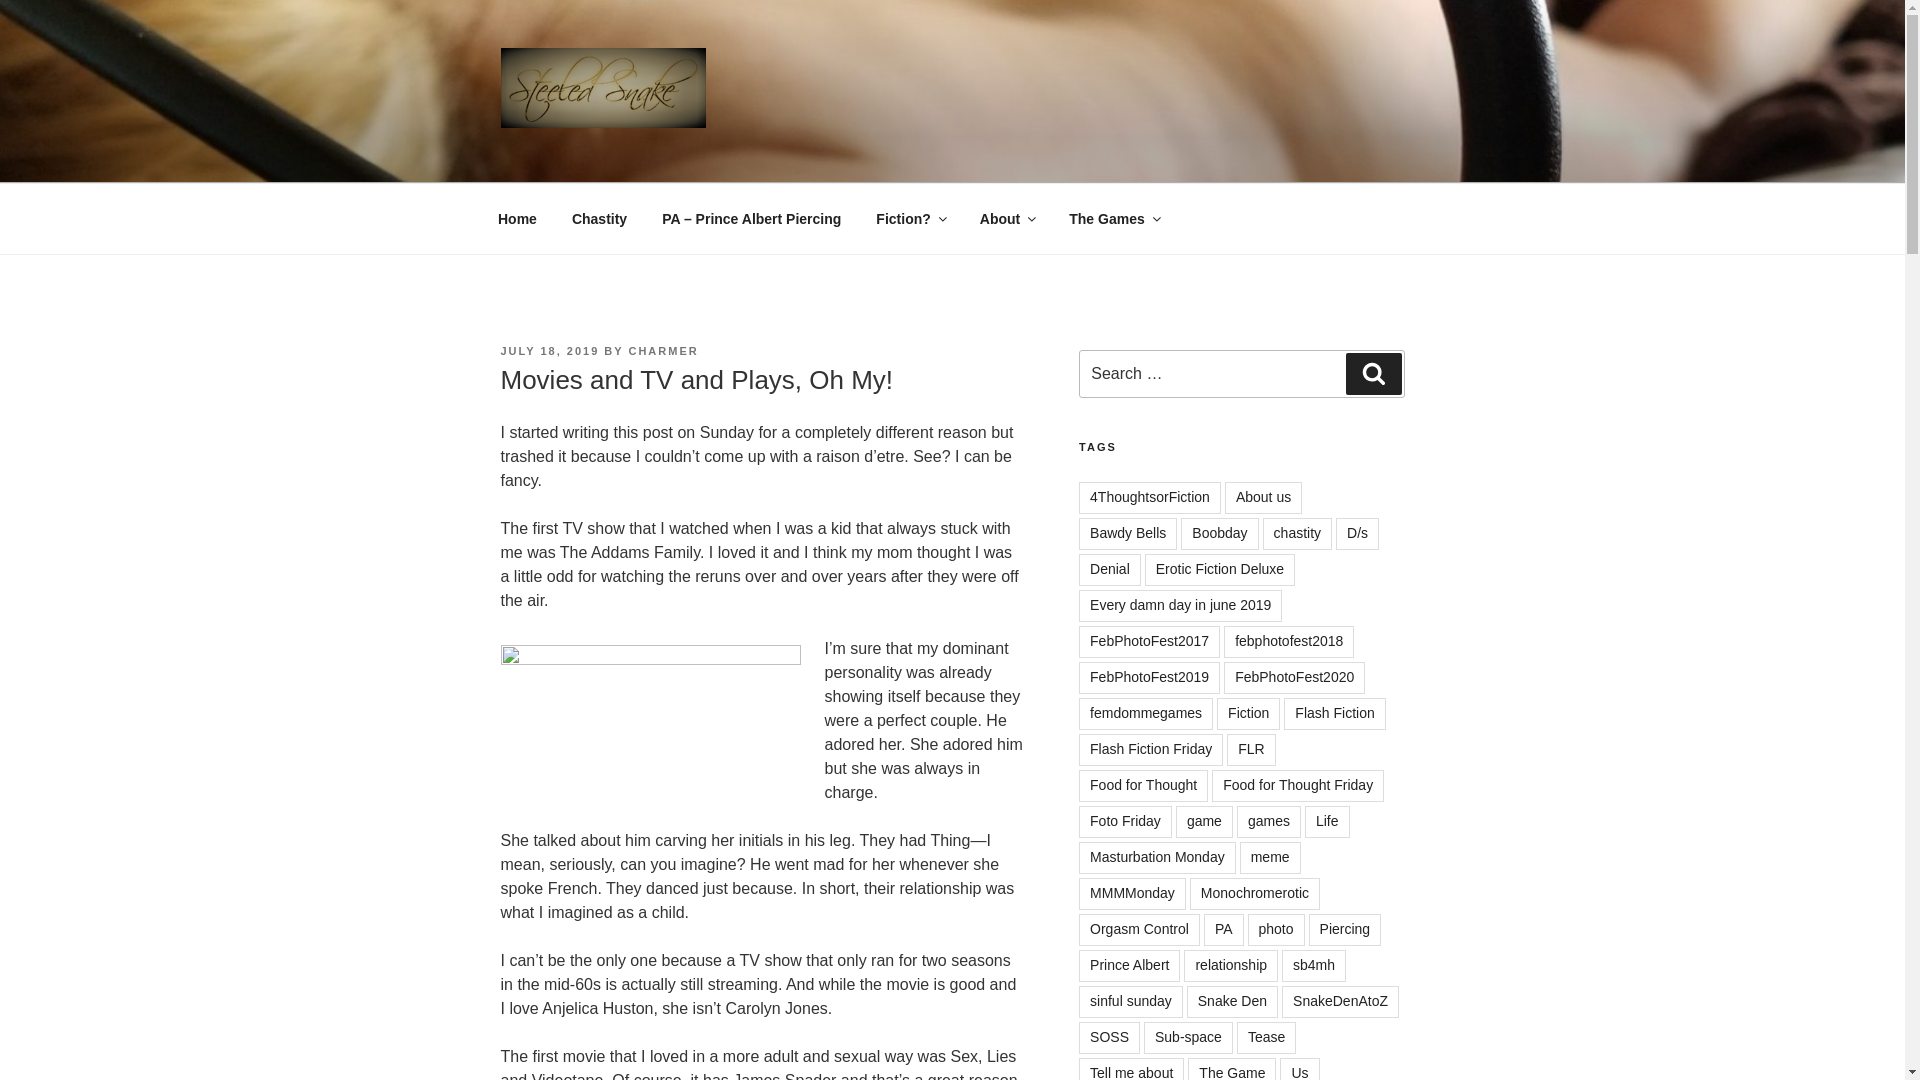  Describe the element at coordinates (517, 218) in the screenshot. I see `Home` at that location.